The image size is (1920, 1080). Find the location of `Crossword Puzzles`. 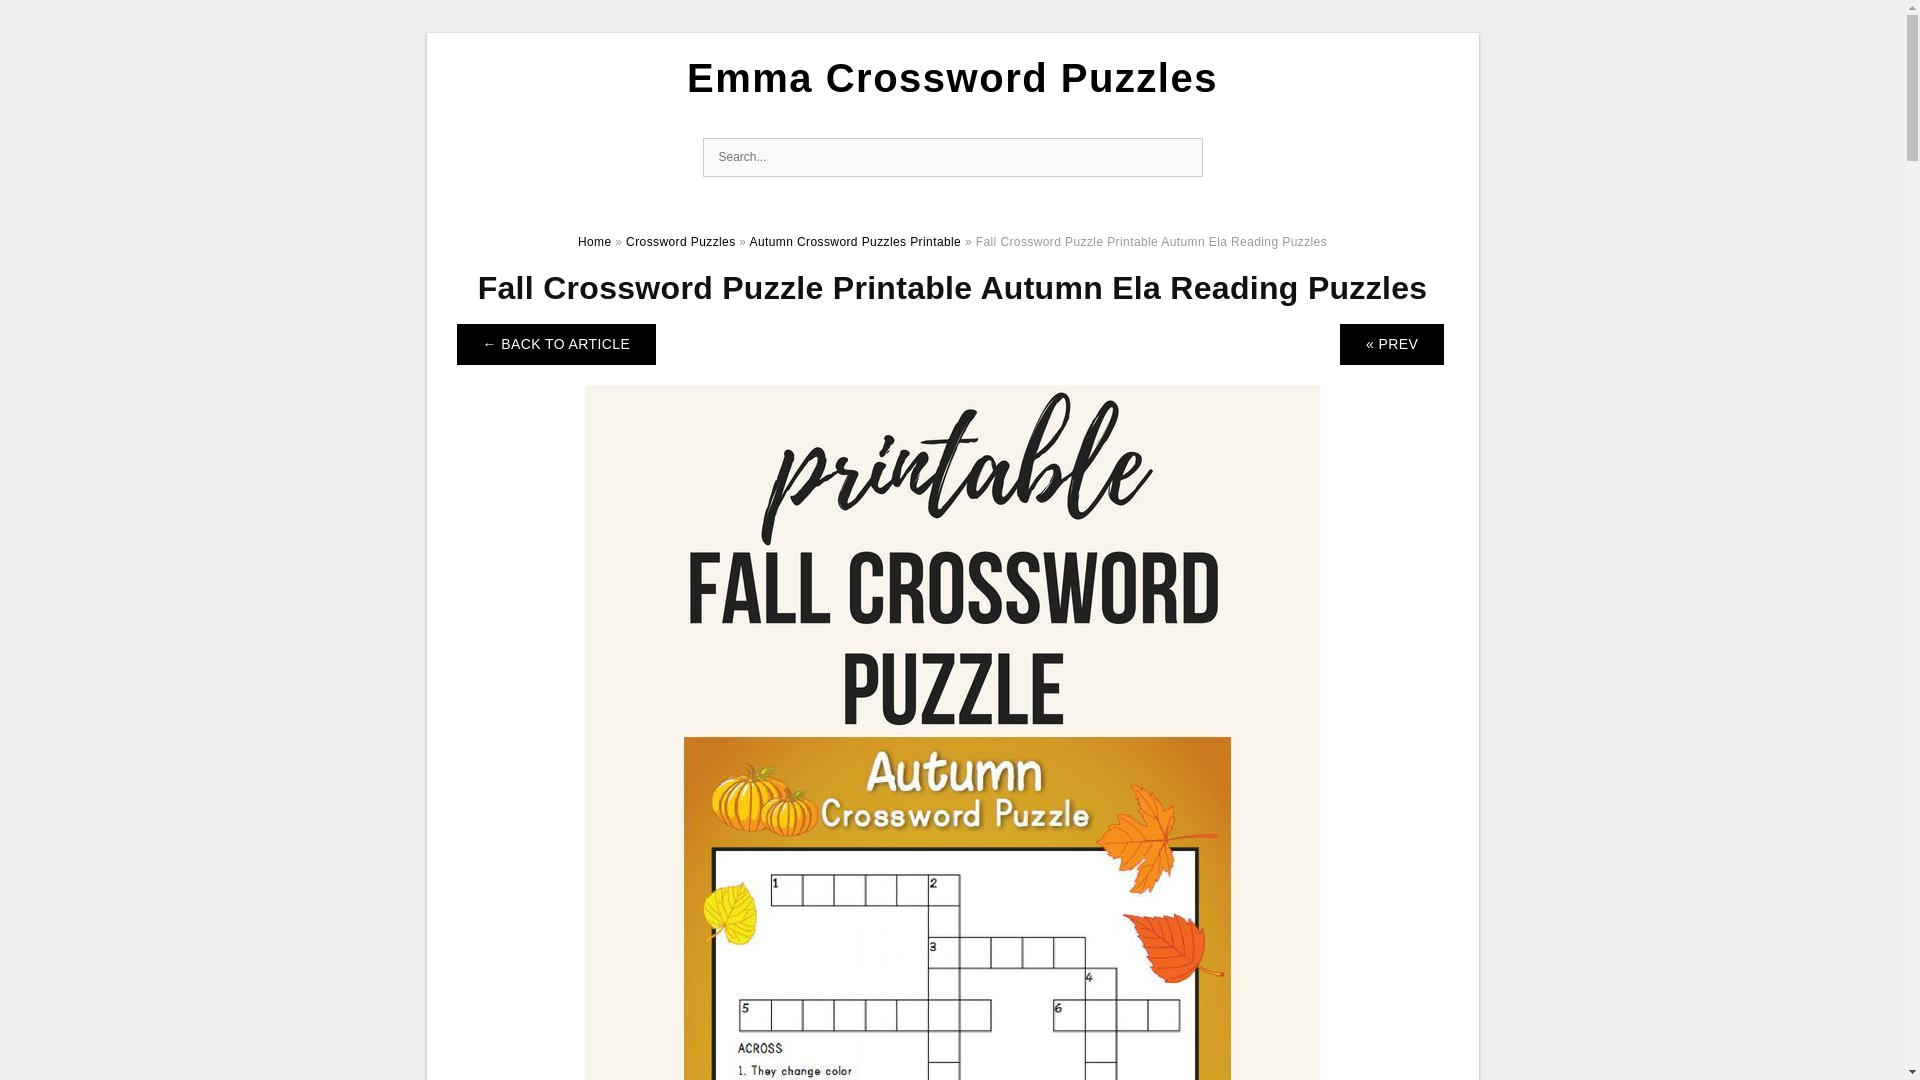

Crossword Puzzles is located at coordinates (680, 242).